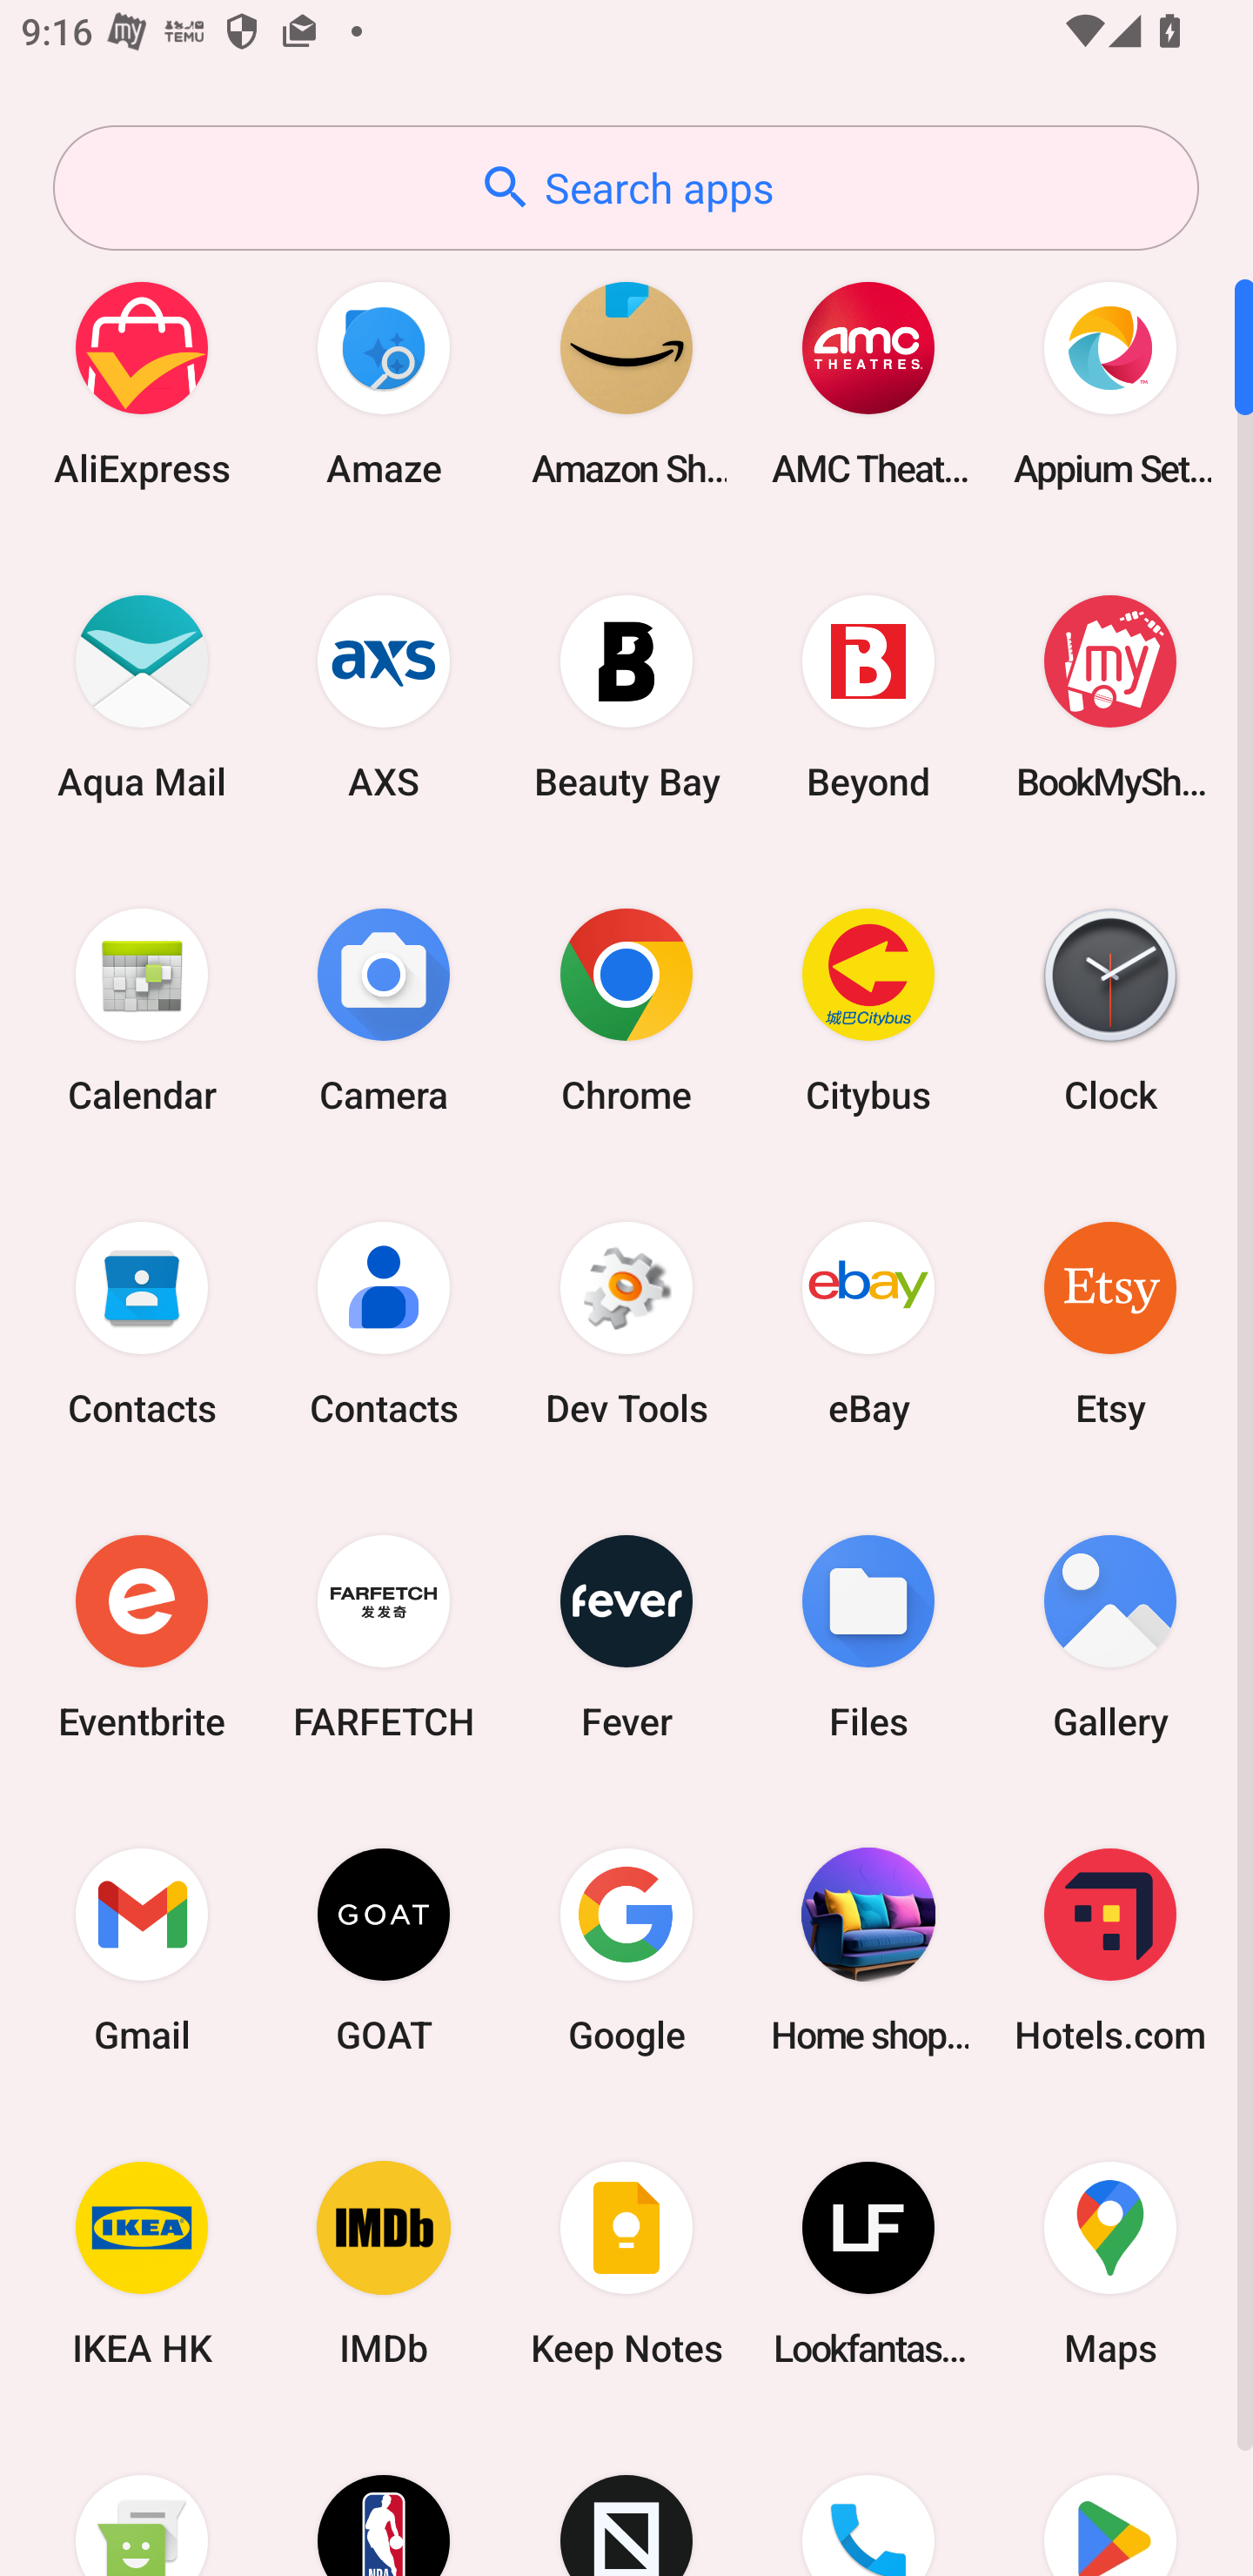  I want to click on Contacts, so click(142, 1323).